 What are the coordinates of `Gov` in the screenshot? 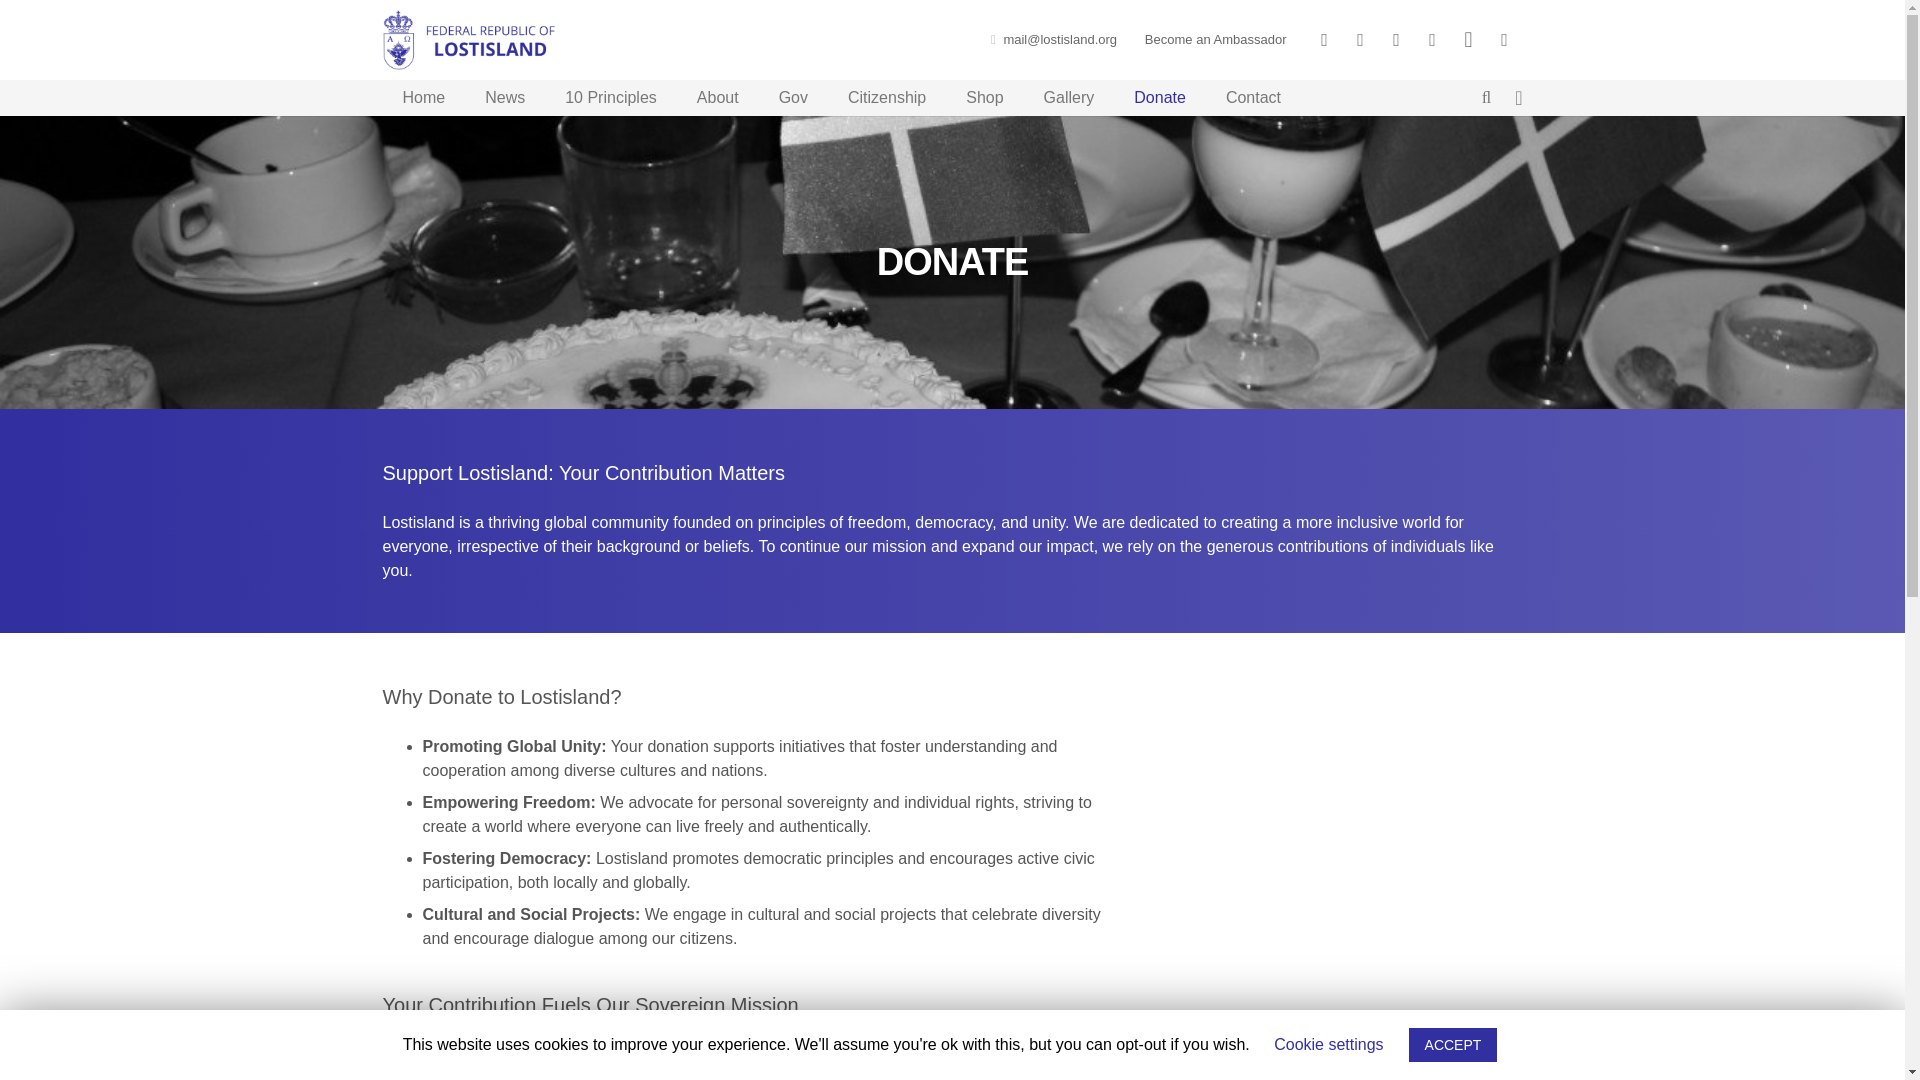 It's located at (792, 97).